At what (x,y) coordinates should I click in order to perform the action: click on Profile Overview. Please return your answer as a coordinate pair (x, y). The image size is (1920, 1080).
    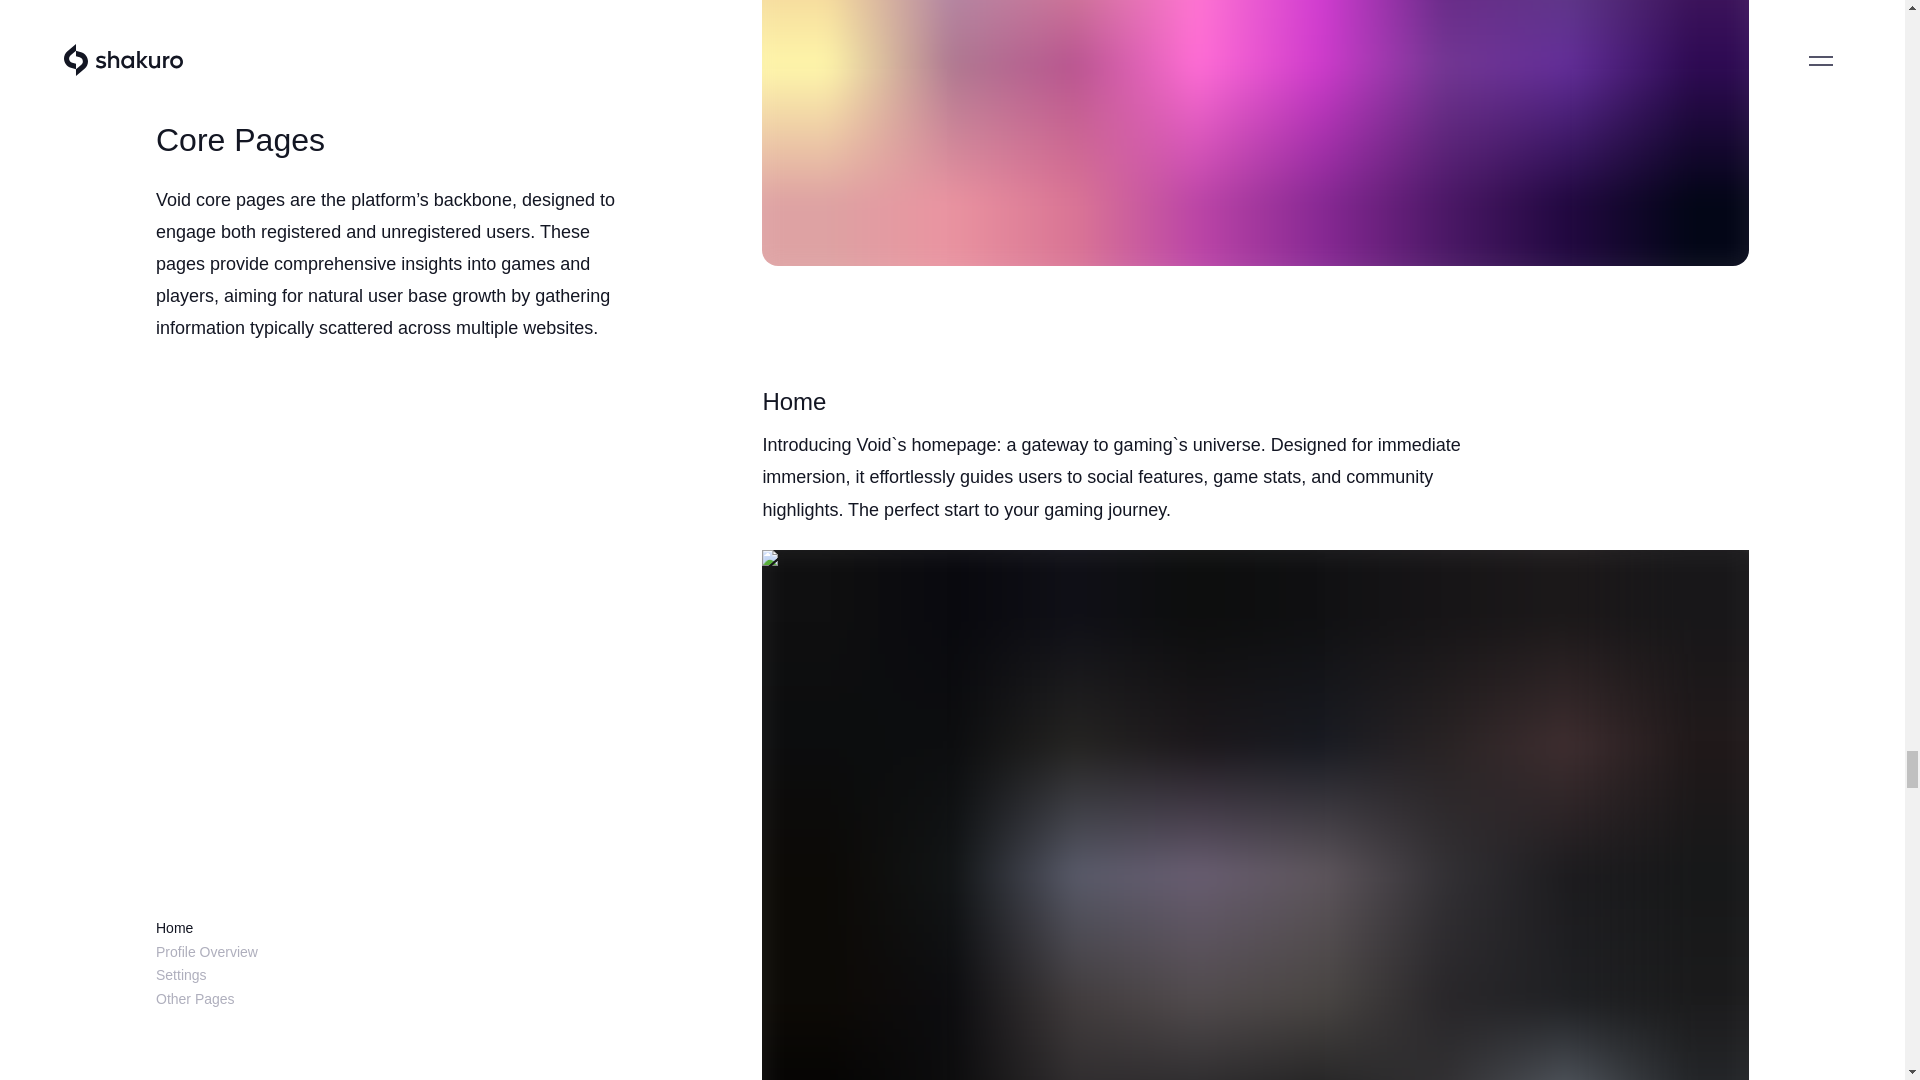
    Looking at the image, I should click on (206, 552).